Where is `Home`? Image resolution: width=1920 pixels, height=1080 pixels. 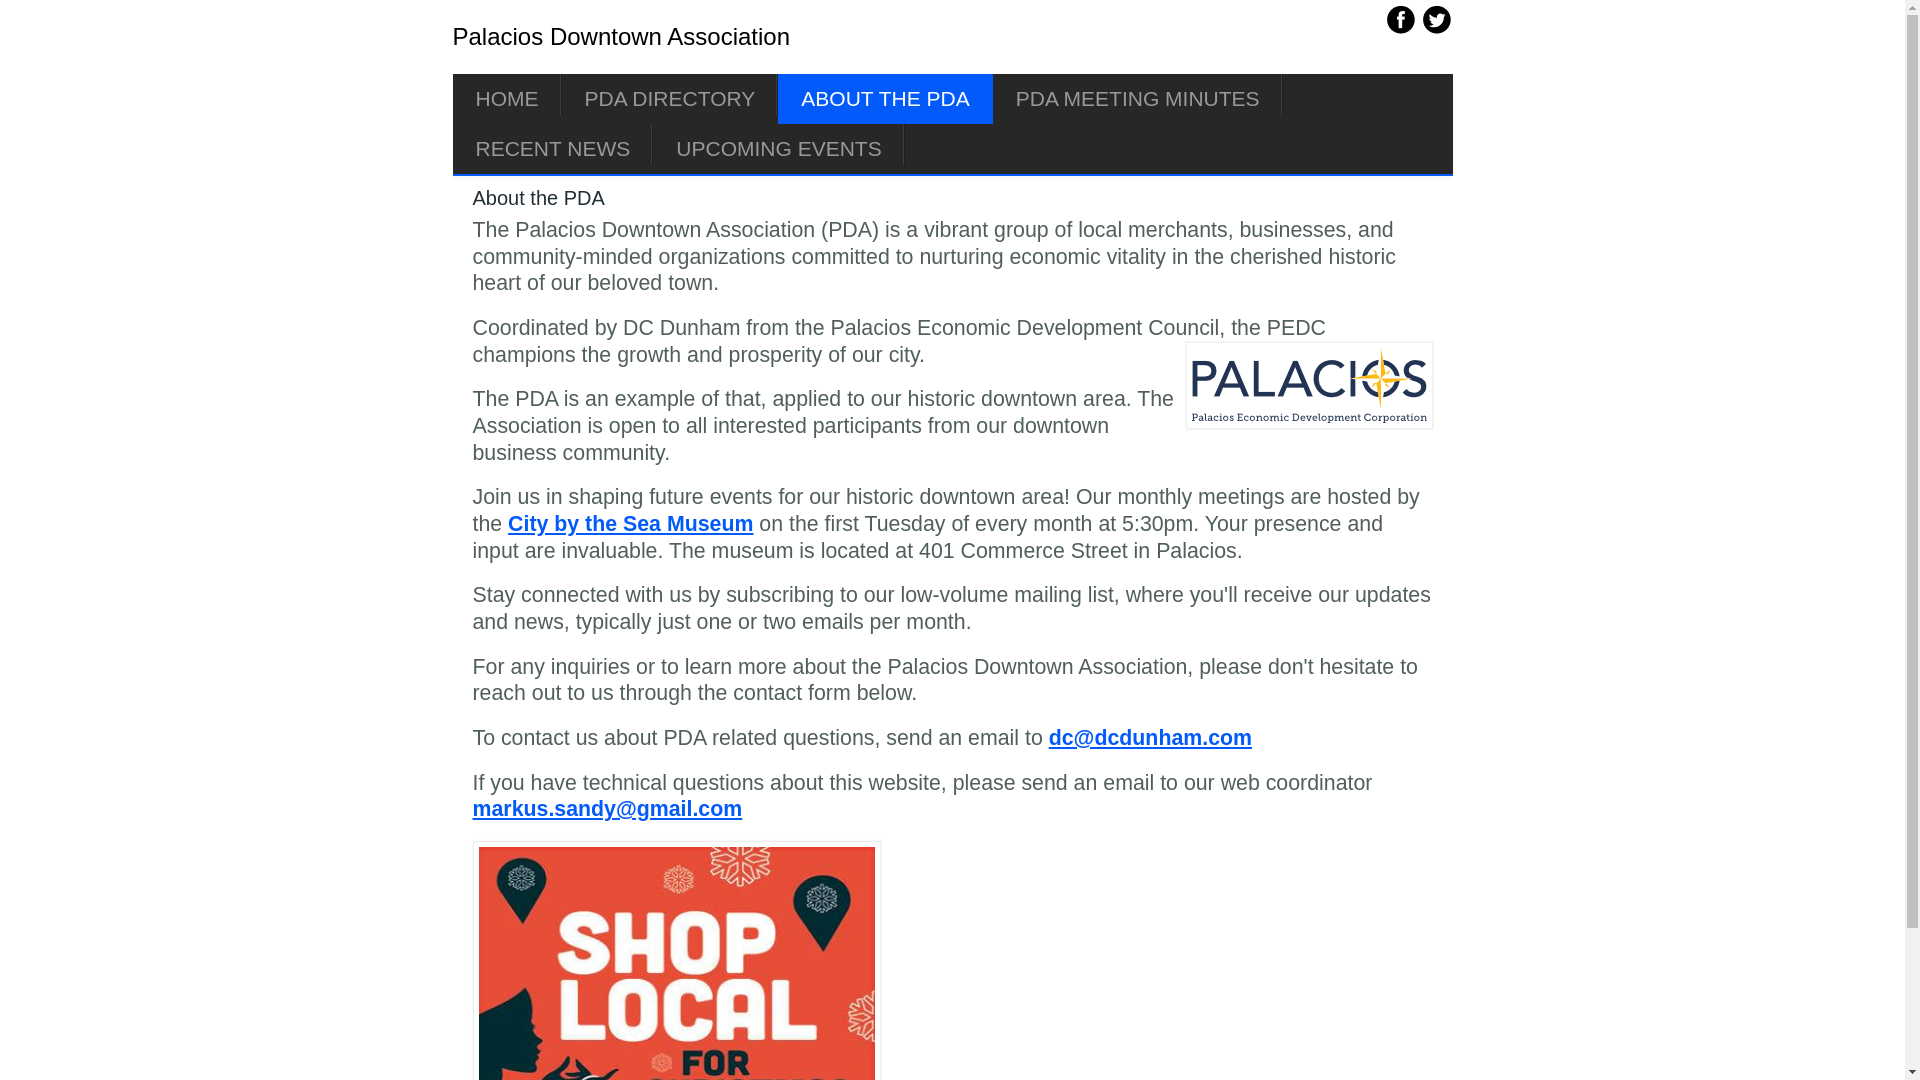
Home is located at coordinates (620, 36).